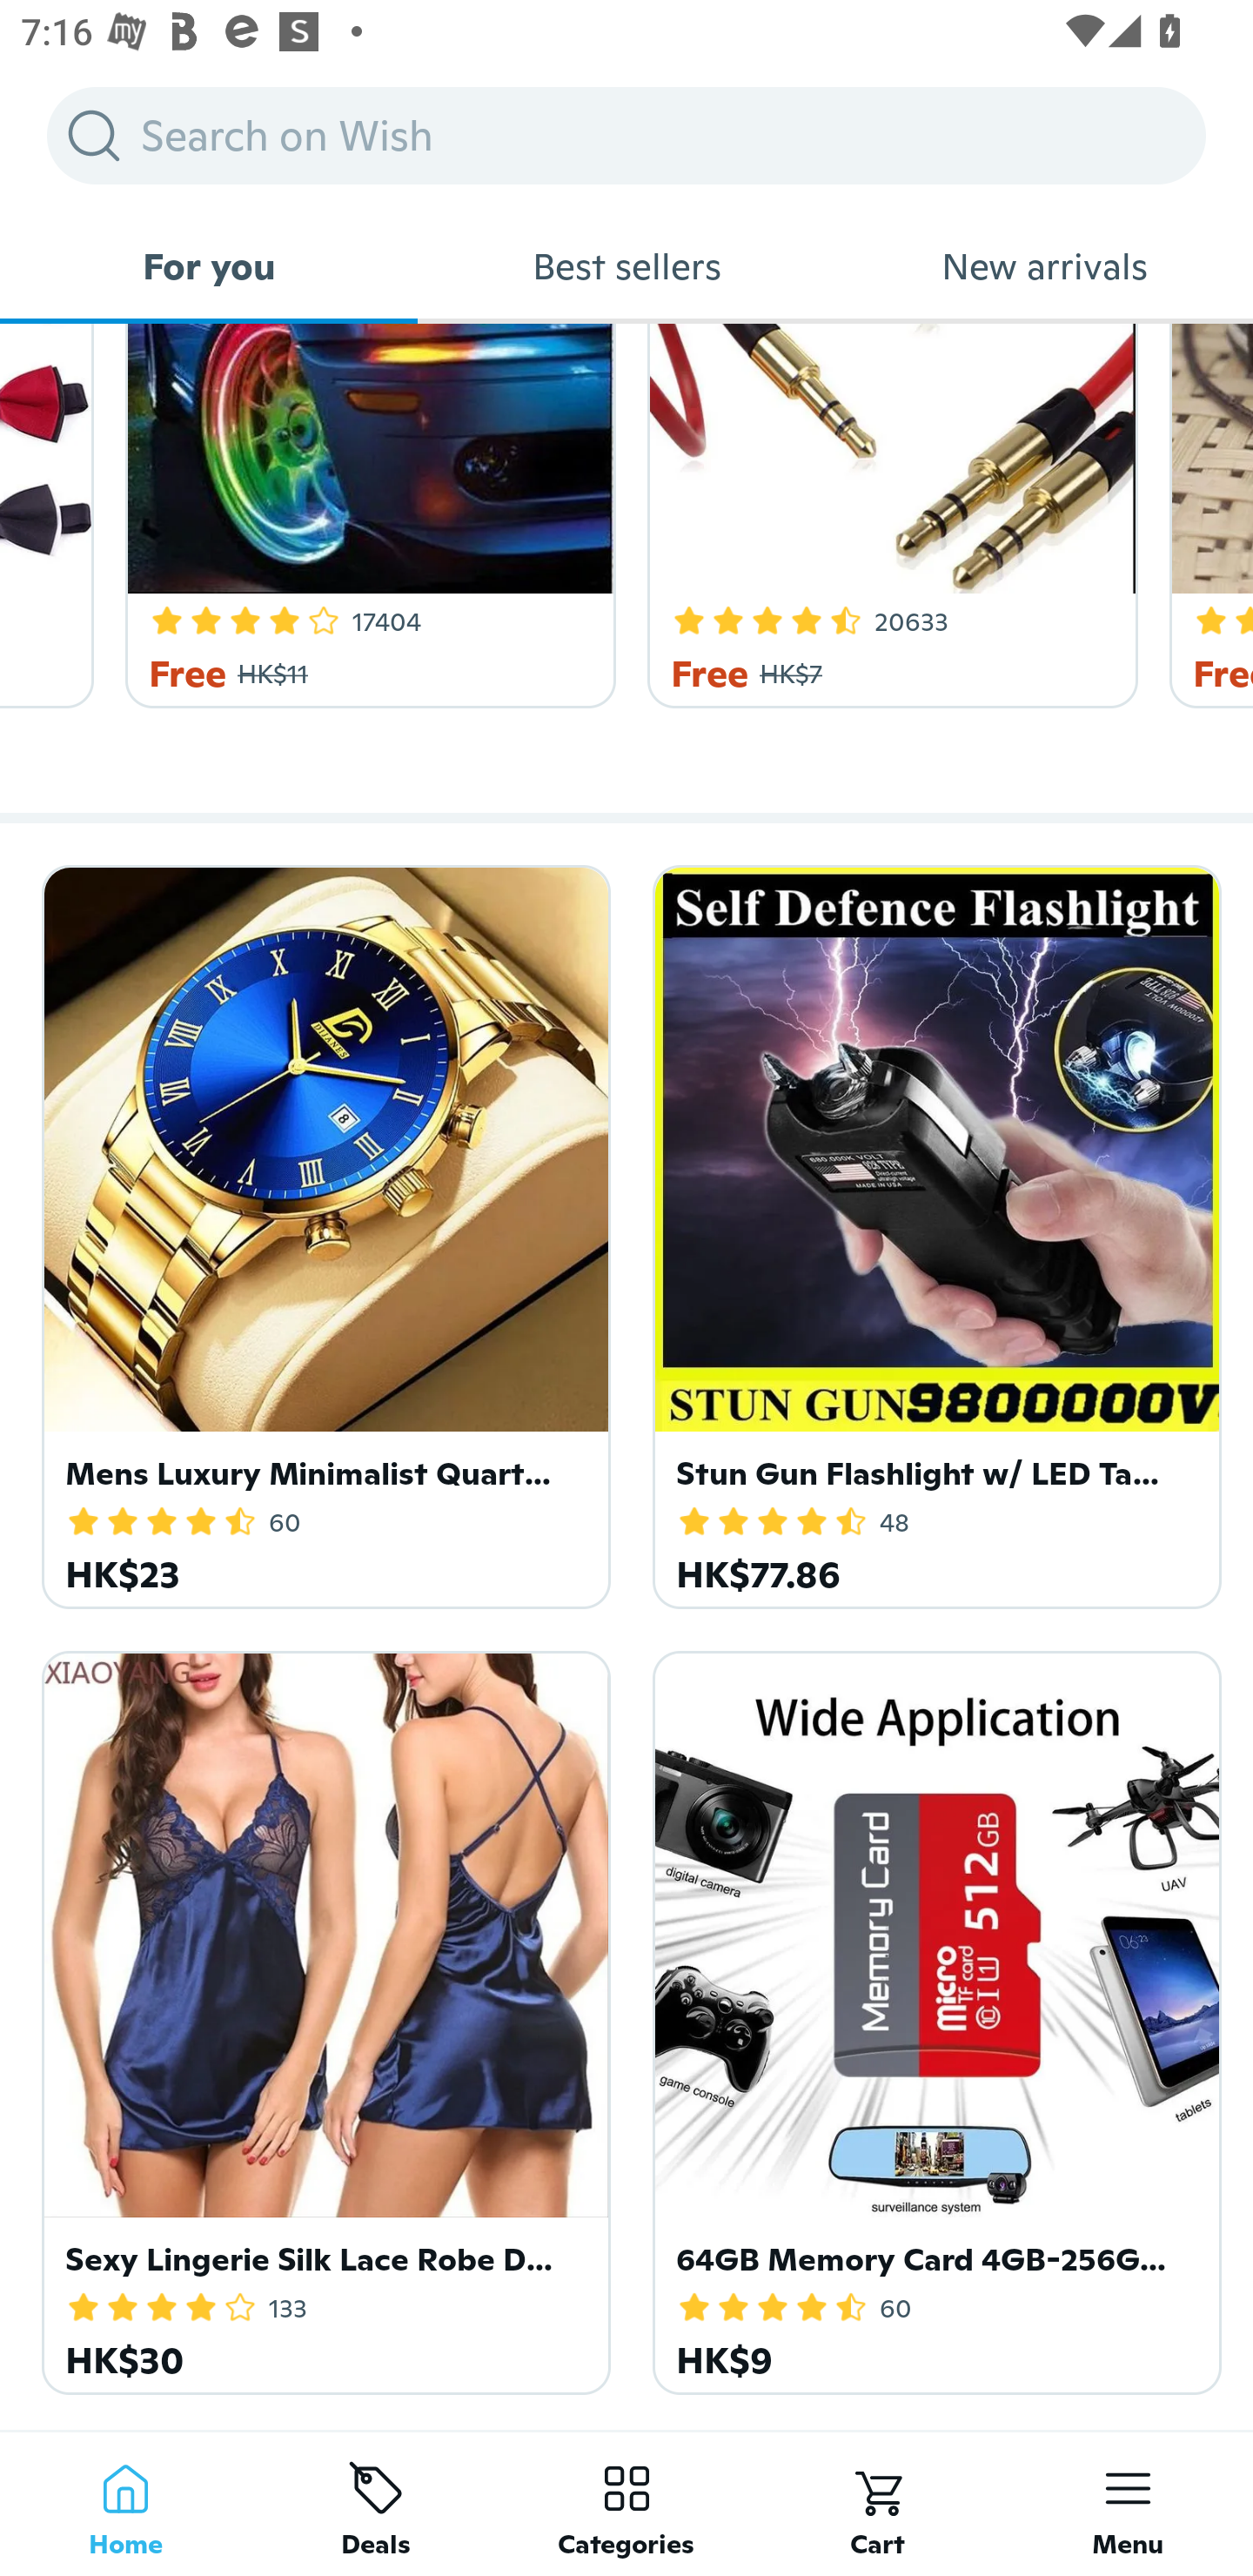  I want to click on 4.3 Star Rating 20633 Free HK$7, so click(887, 516).